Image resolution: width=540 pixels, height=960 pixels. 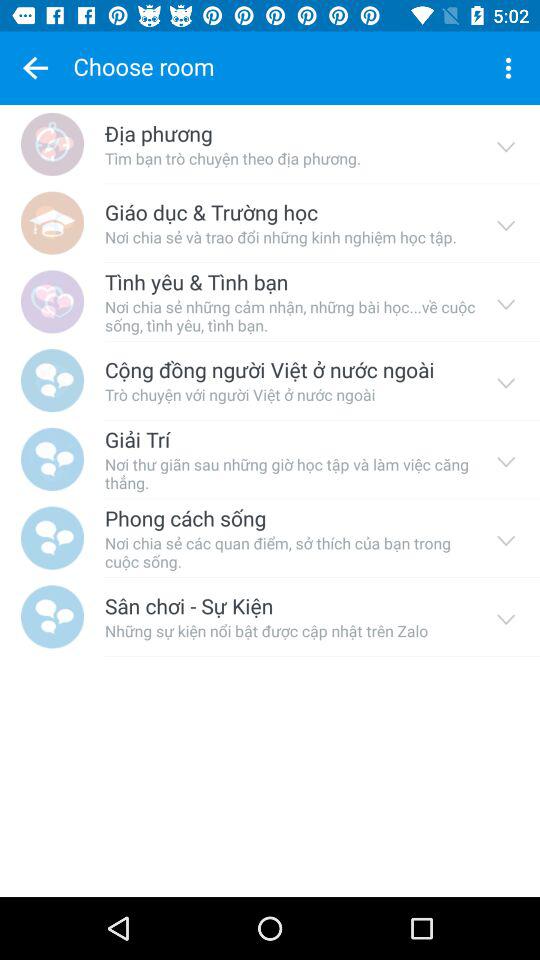 I want to click on go back, so click(x=35, y=68).